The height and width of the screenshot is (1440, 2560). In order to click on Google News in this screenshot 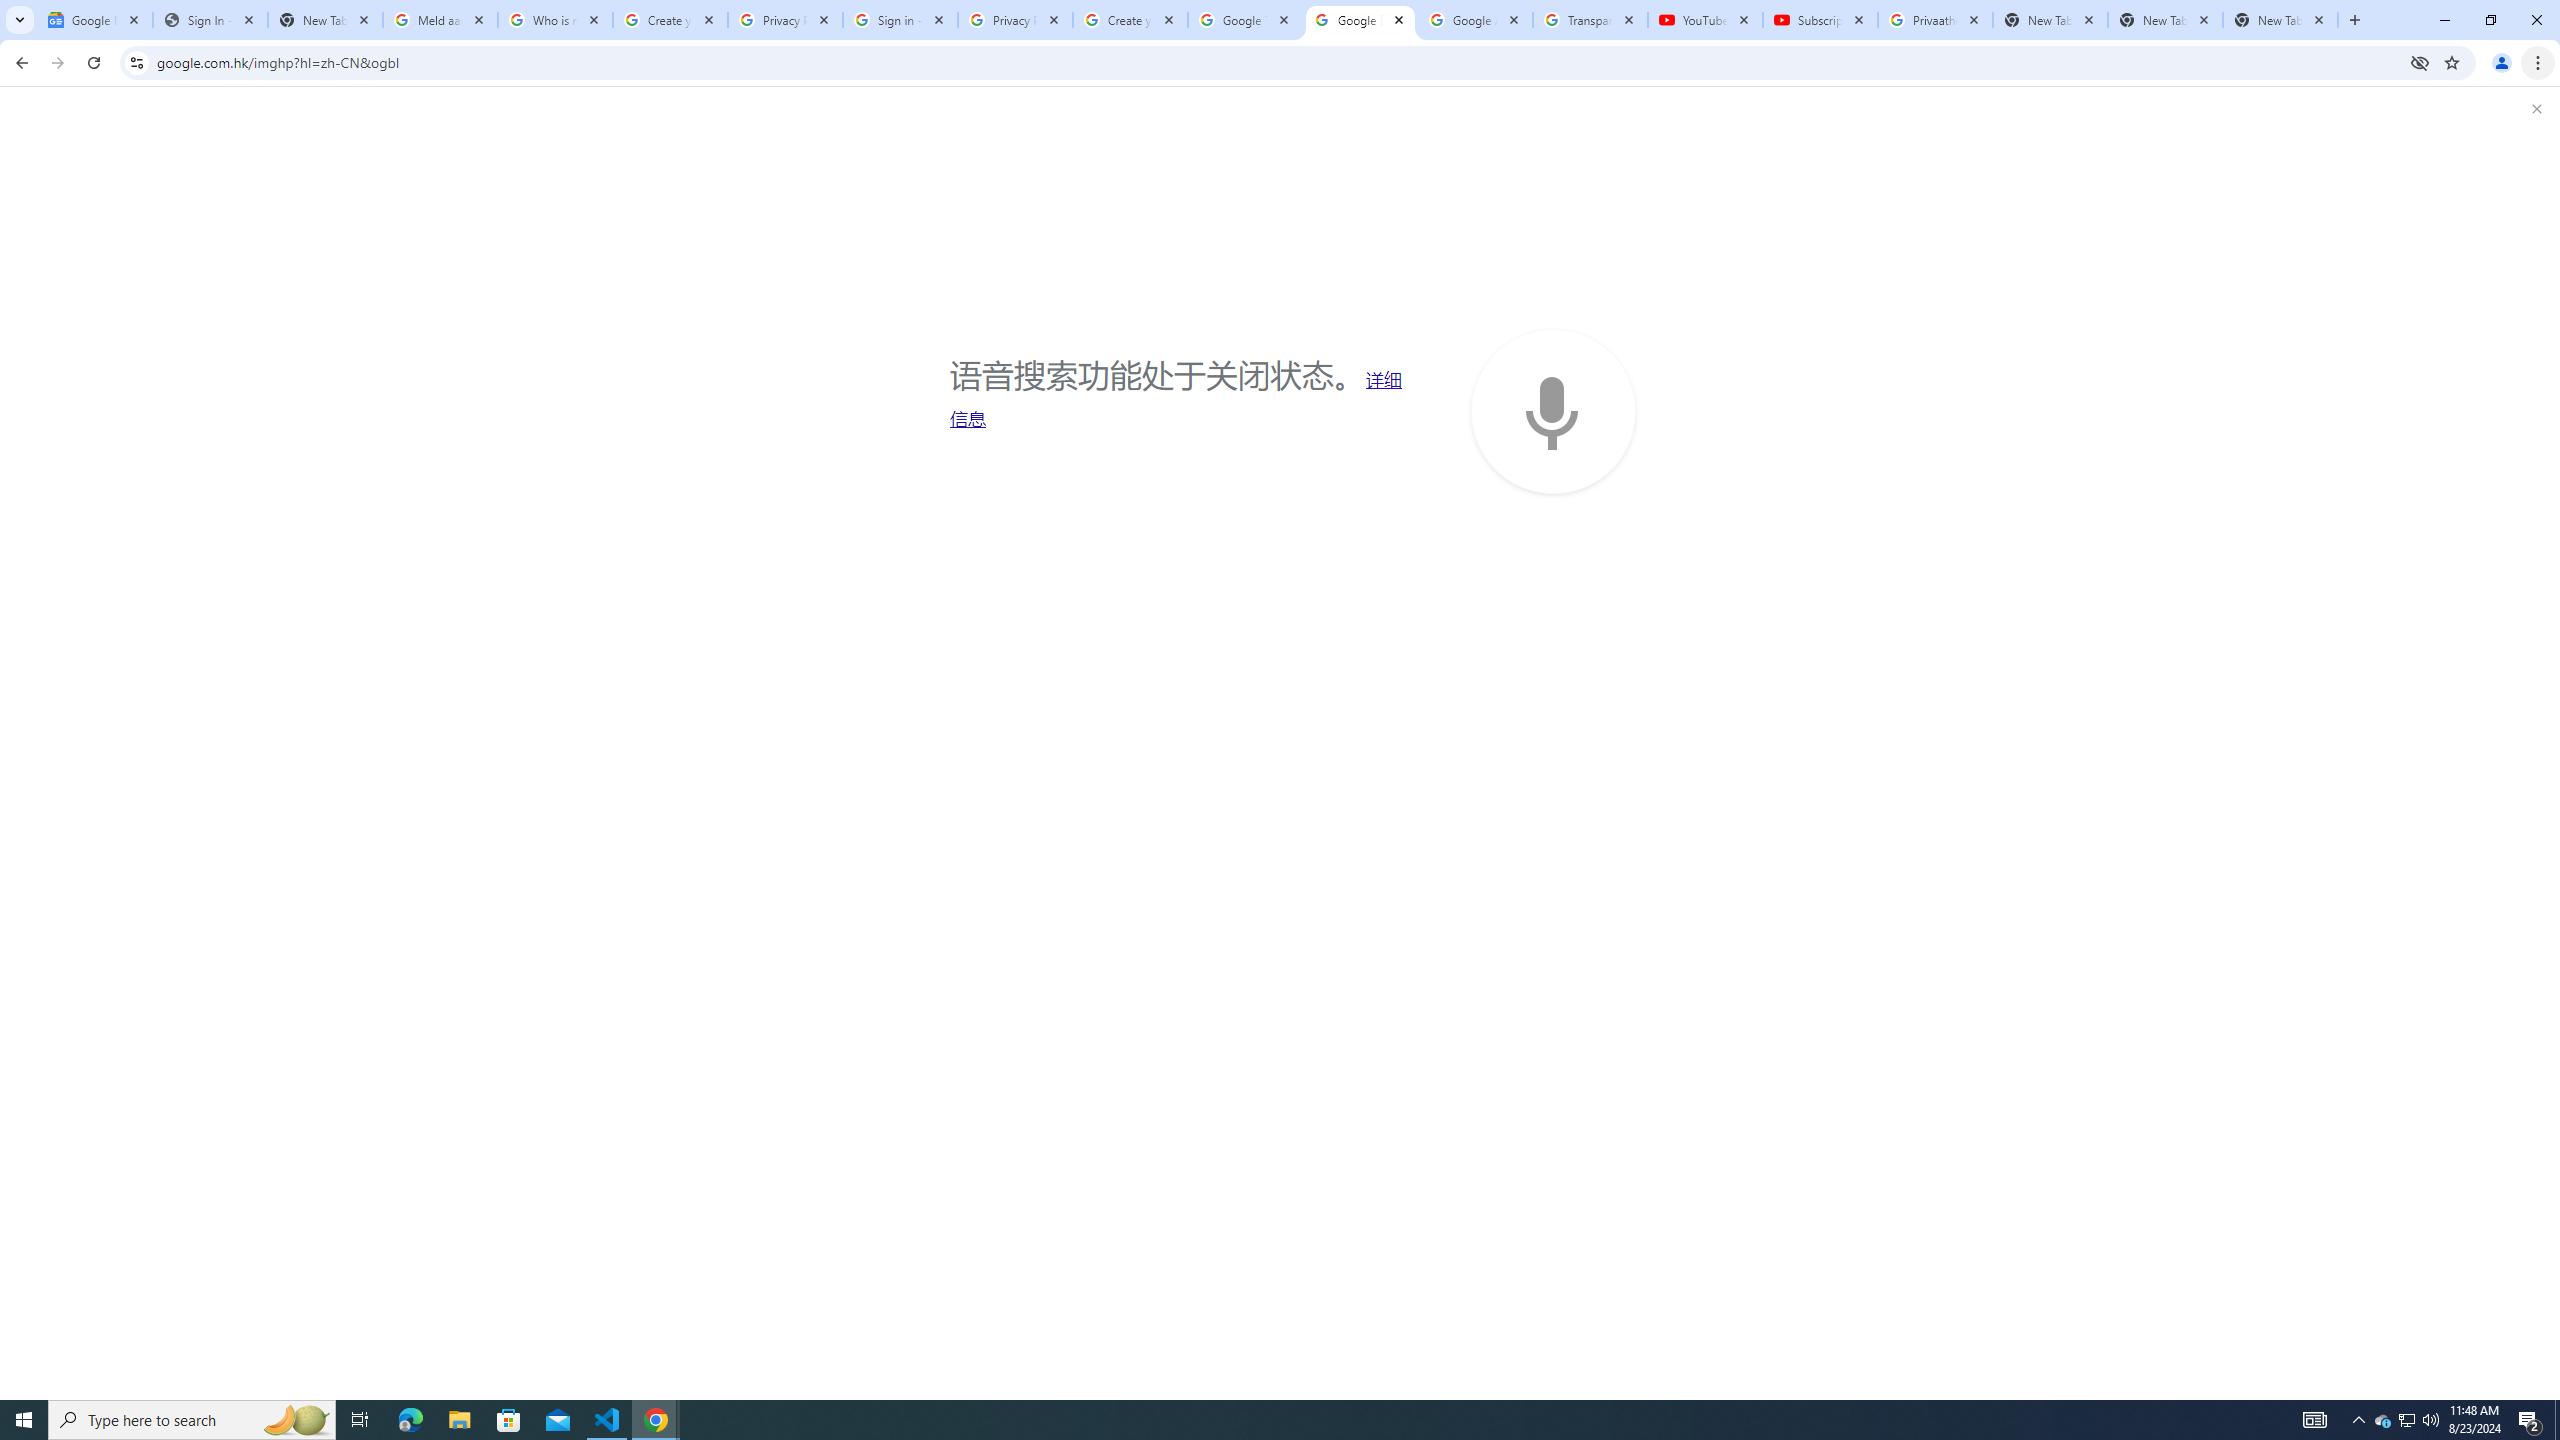, I will do `click(94, 20)`.